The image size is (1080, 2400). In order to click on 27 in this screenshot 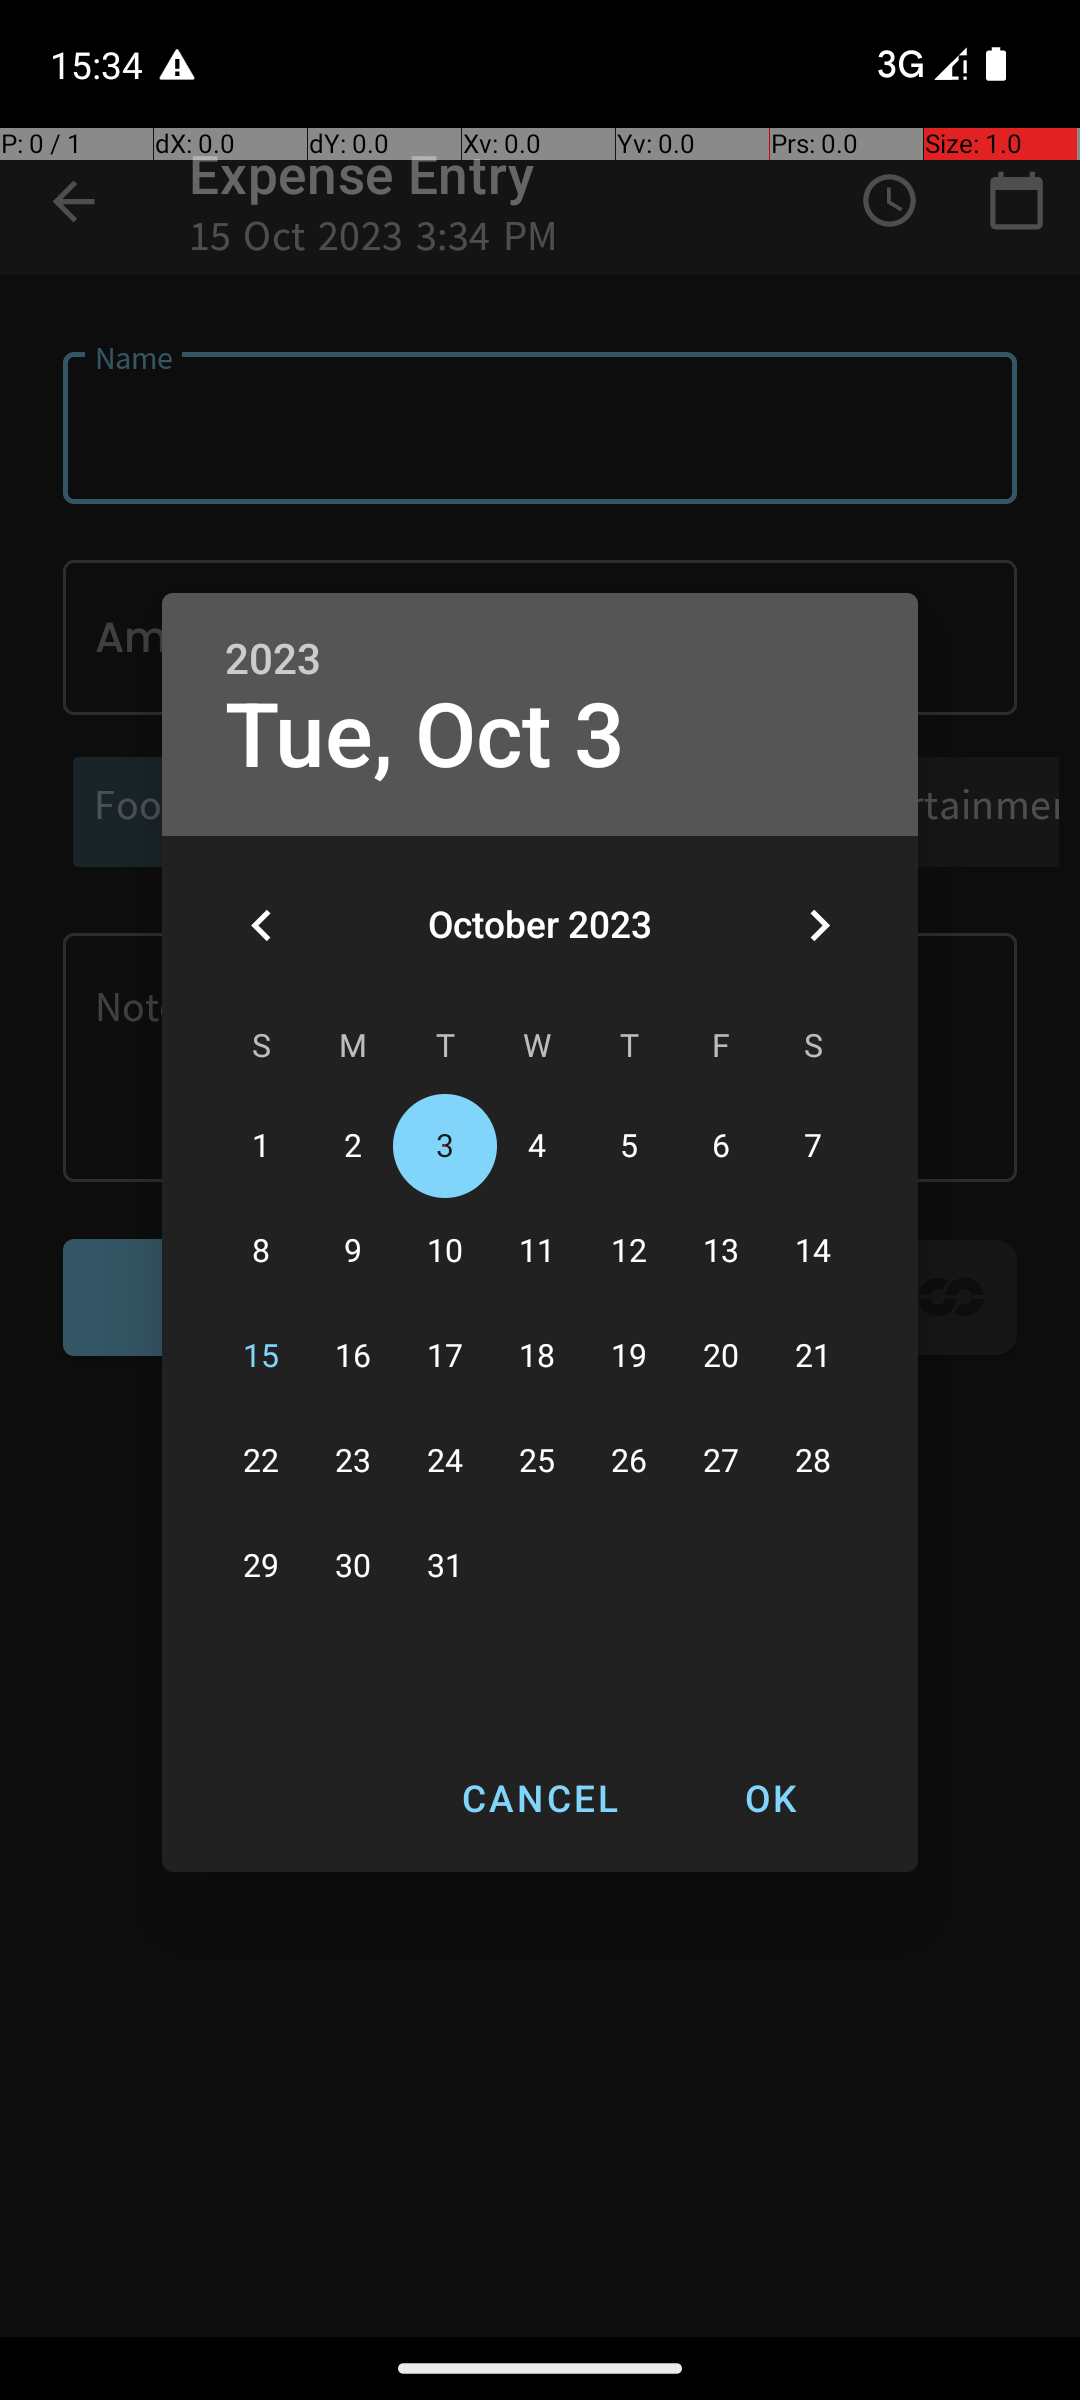, I will do `click(721, 1462)`.